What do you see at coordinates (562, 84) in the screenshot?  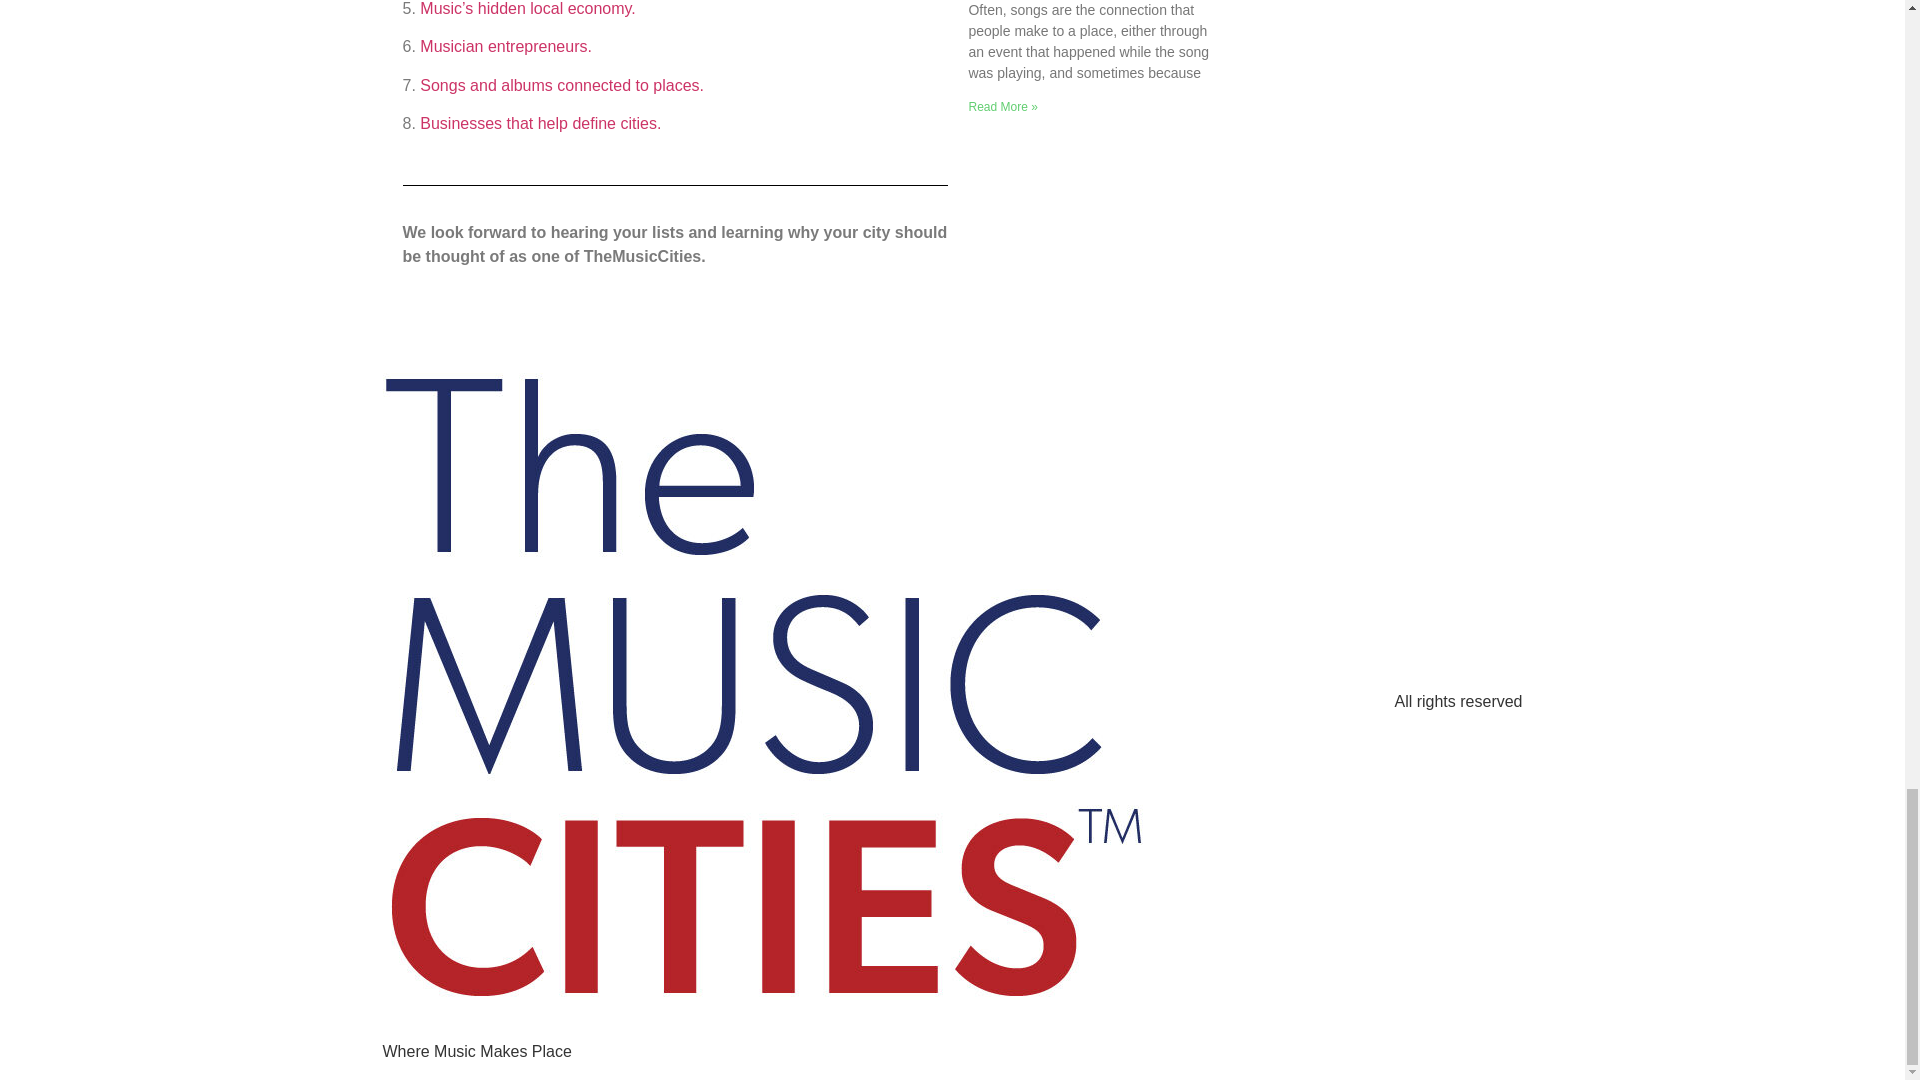 I see `Songs and albums connected to places.` at bounding box center [562, 84].